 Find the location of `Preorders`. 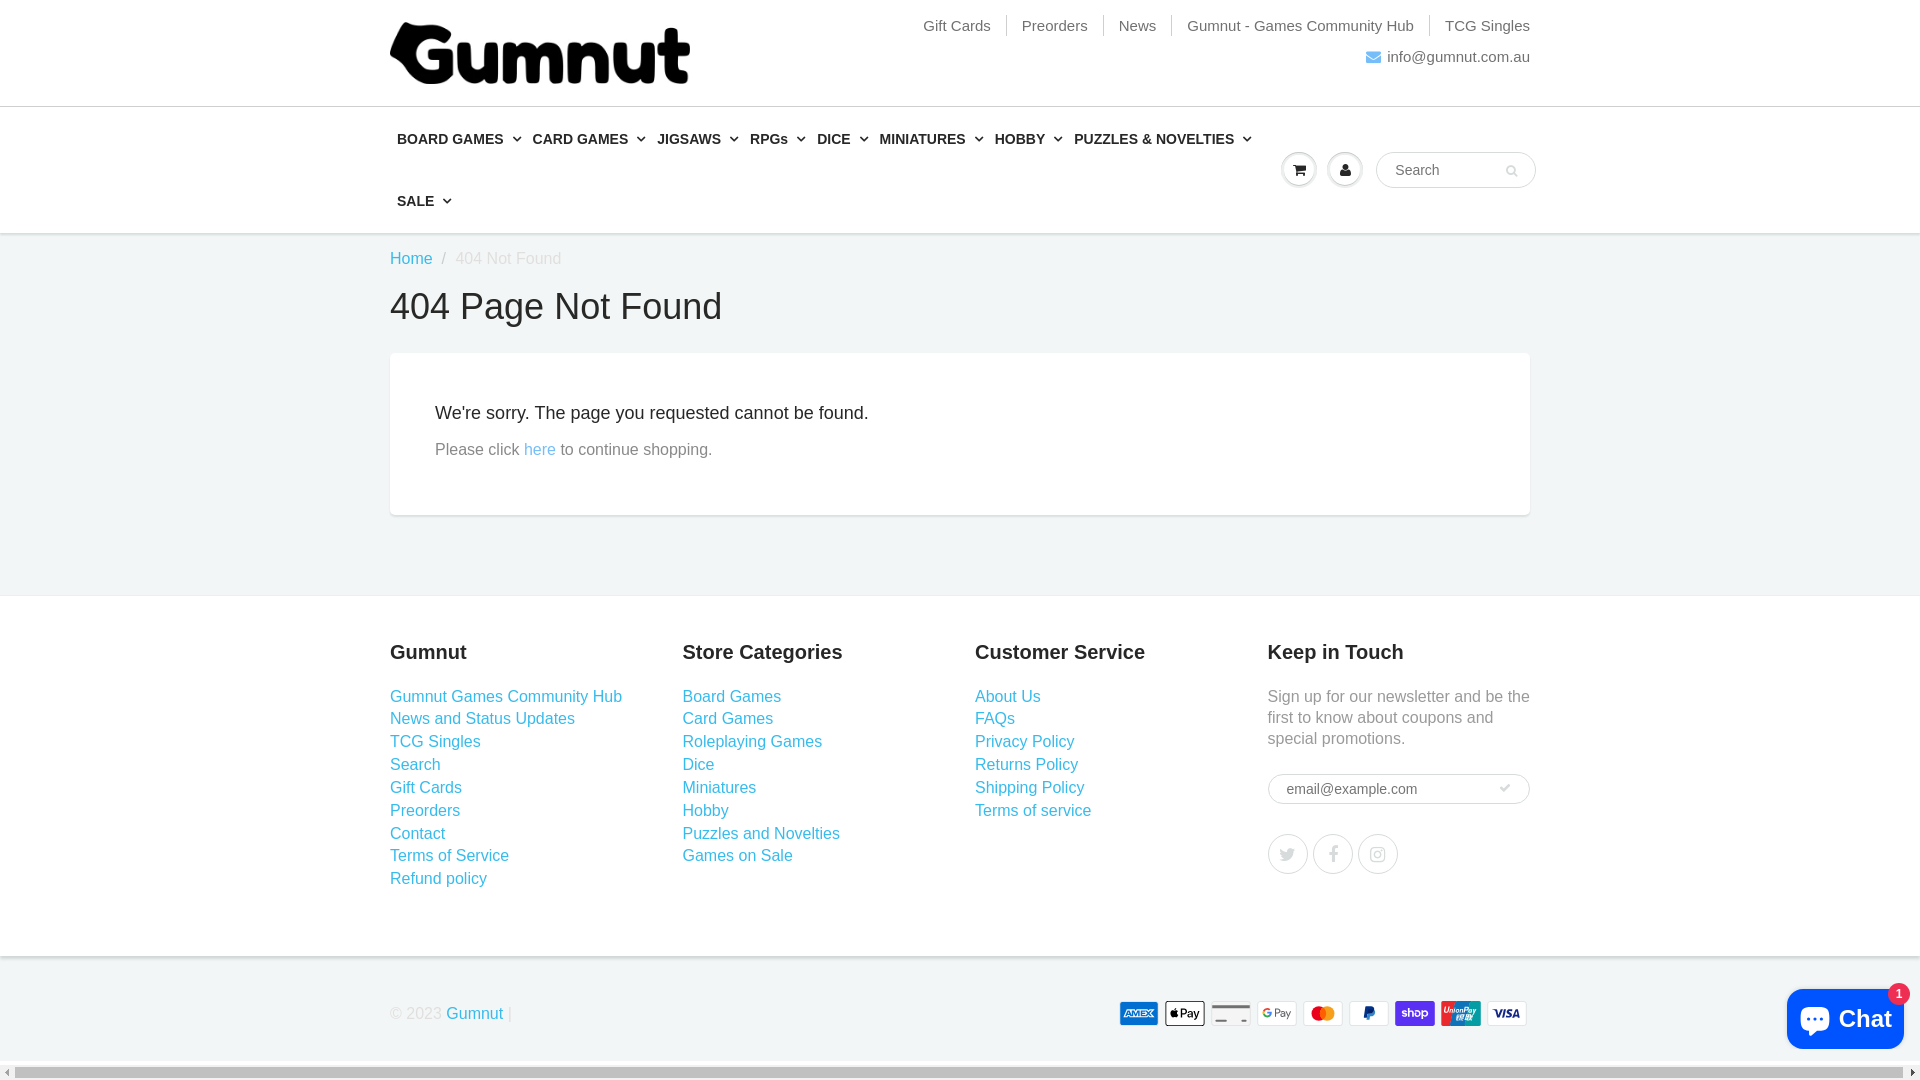

Preorders is located at coordinates (425, 810).